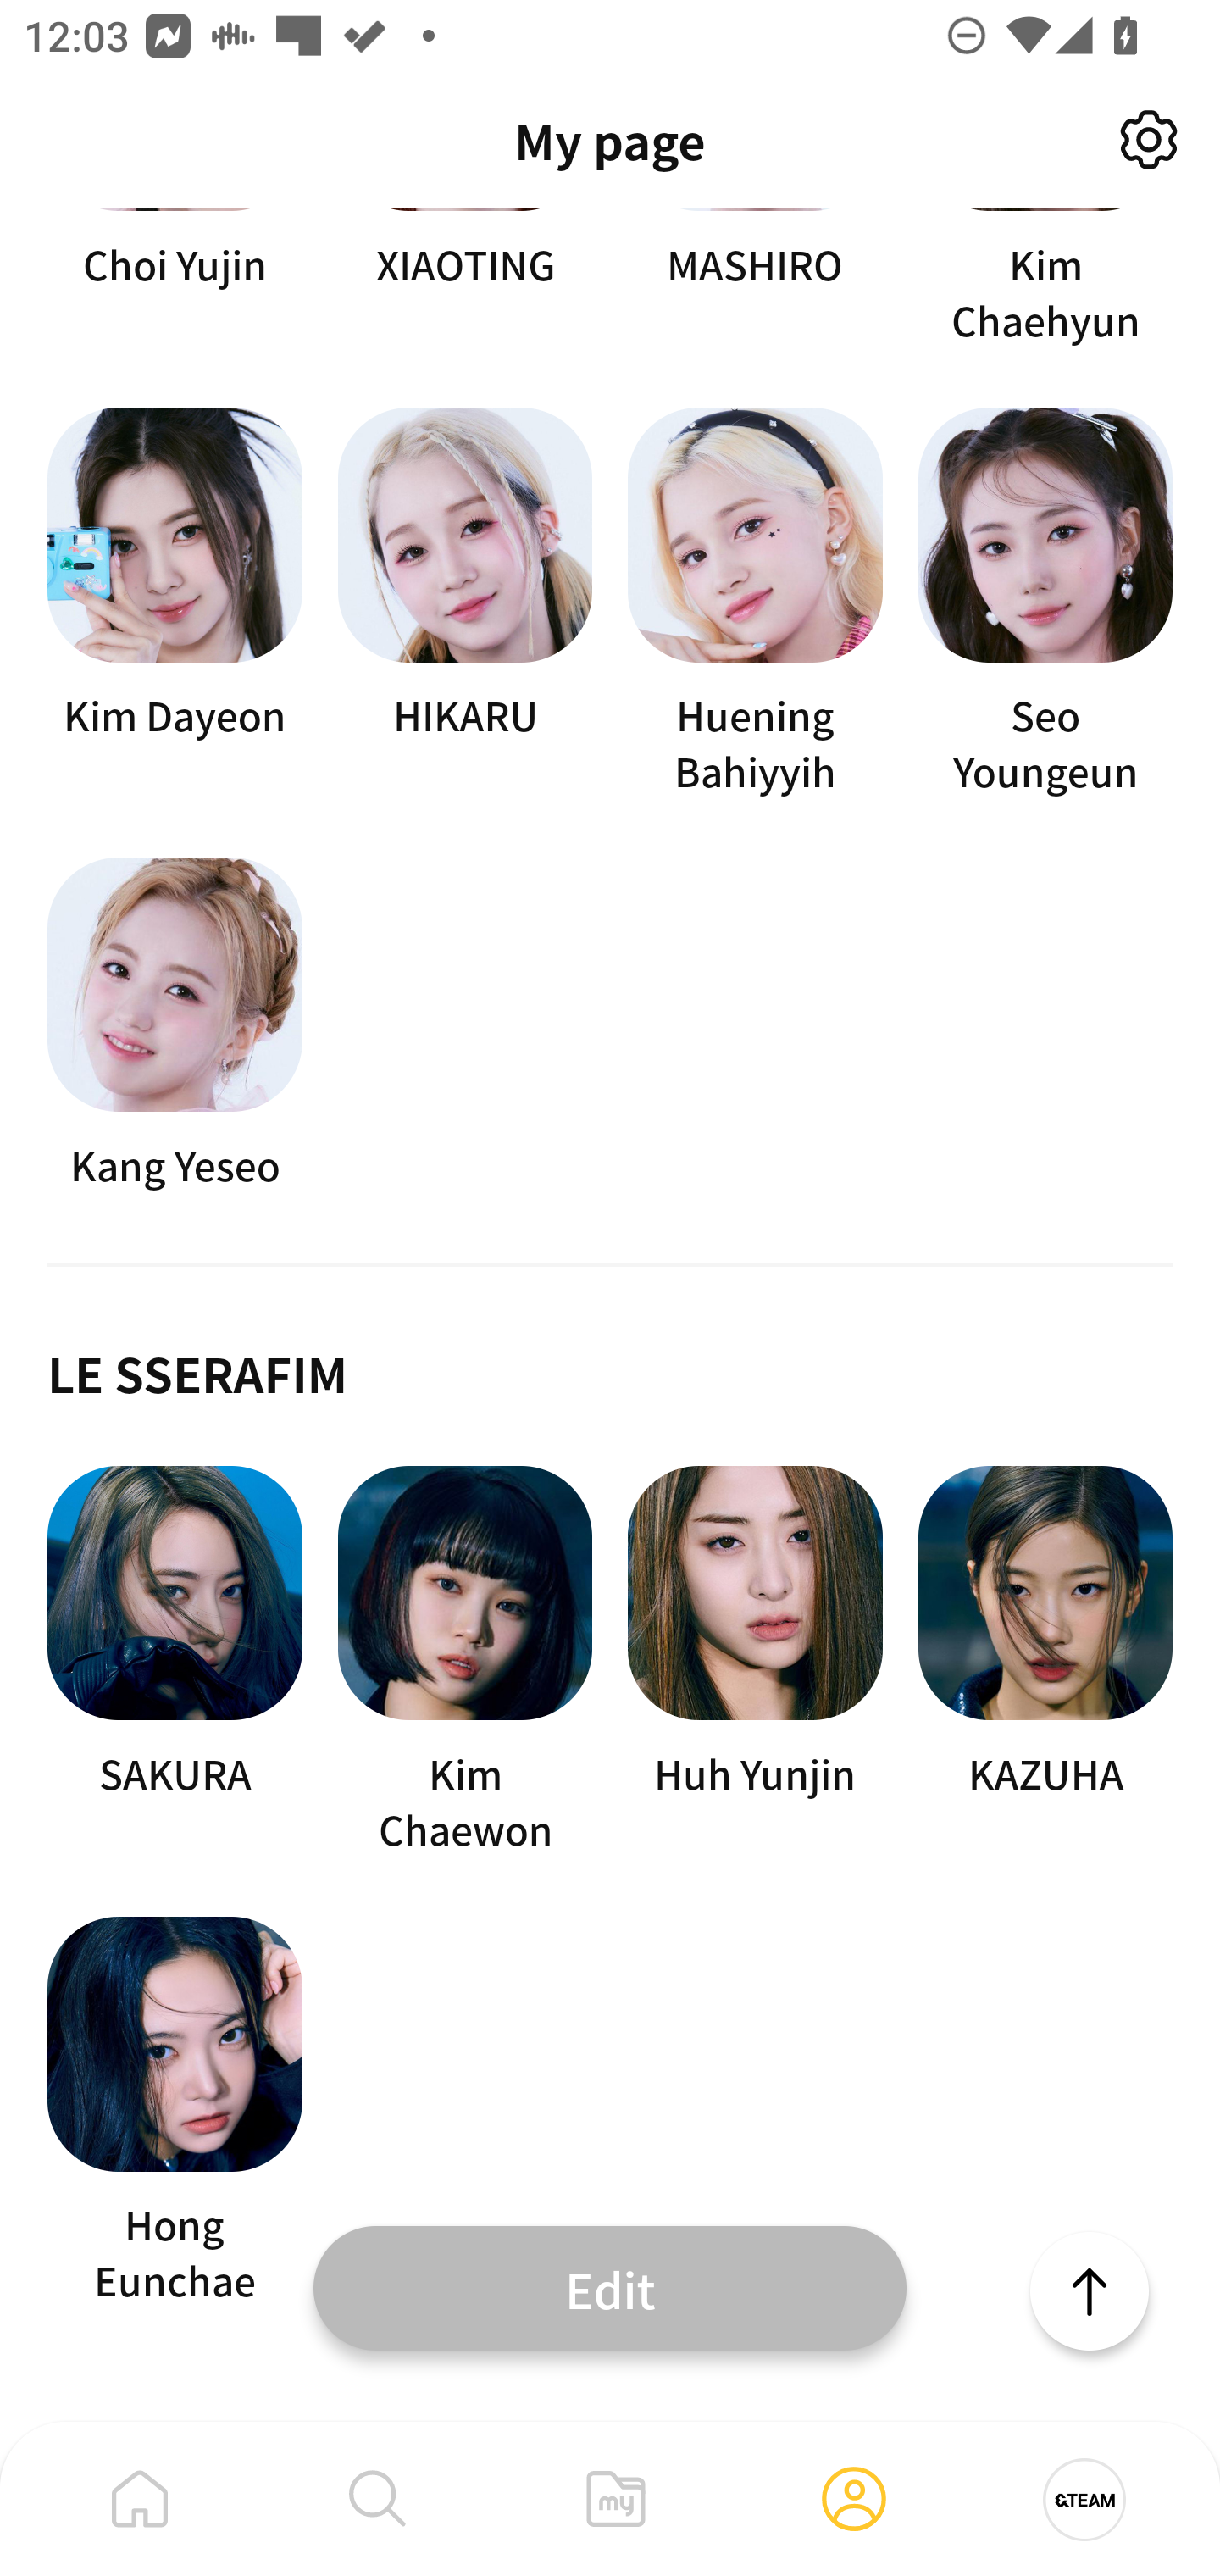 This screenshot has height=2576, width=1220. What do you see at coordinates (464, 1661) in the screenshot?
I see `Kim Chaewon` at bounding box center [464, 1661].